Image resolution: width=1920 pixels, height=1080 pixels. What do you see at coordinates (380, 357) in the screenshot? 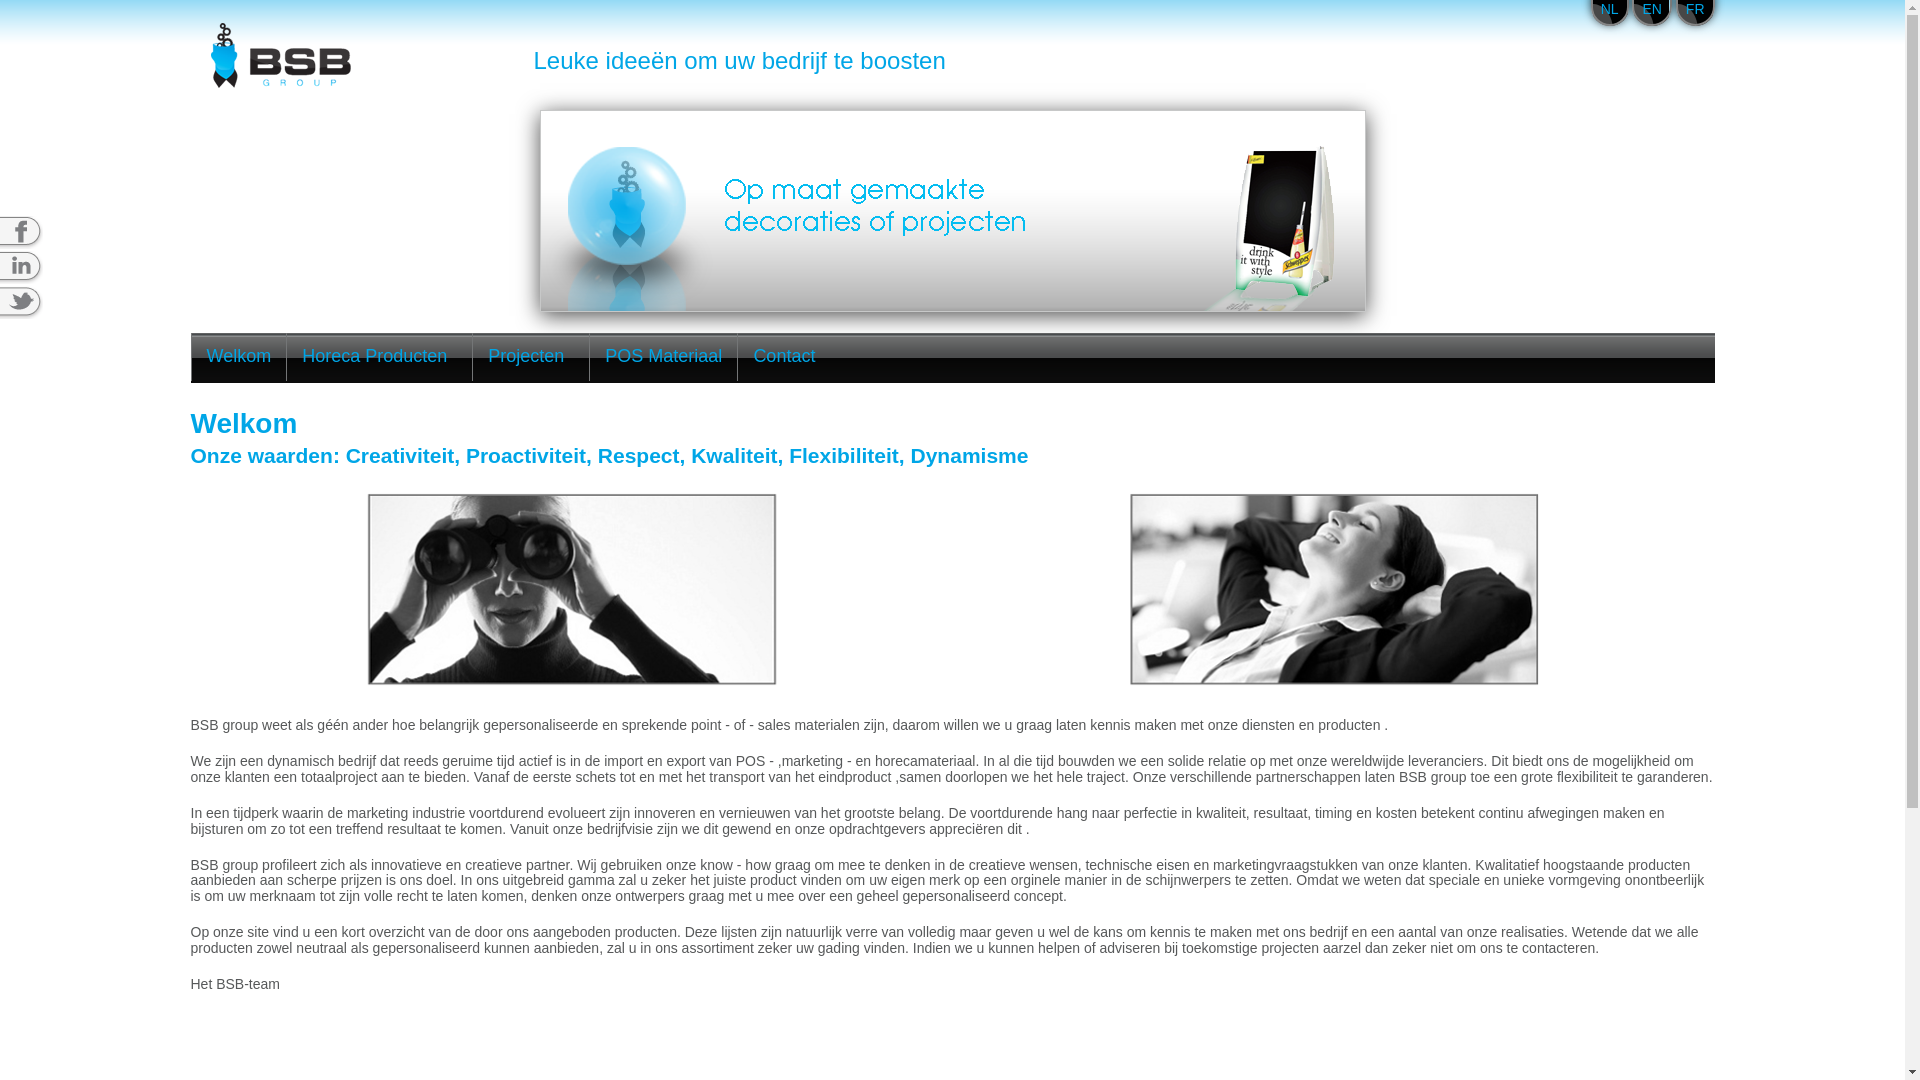
I see `Horeca Producten` at bounding box center [380, 357].